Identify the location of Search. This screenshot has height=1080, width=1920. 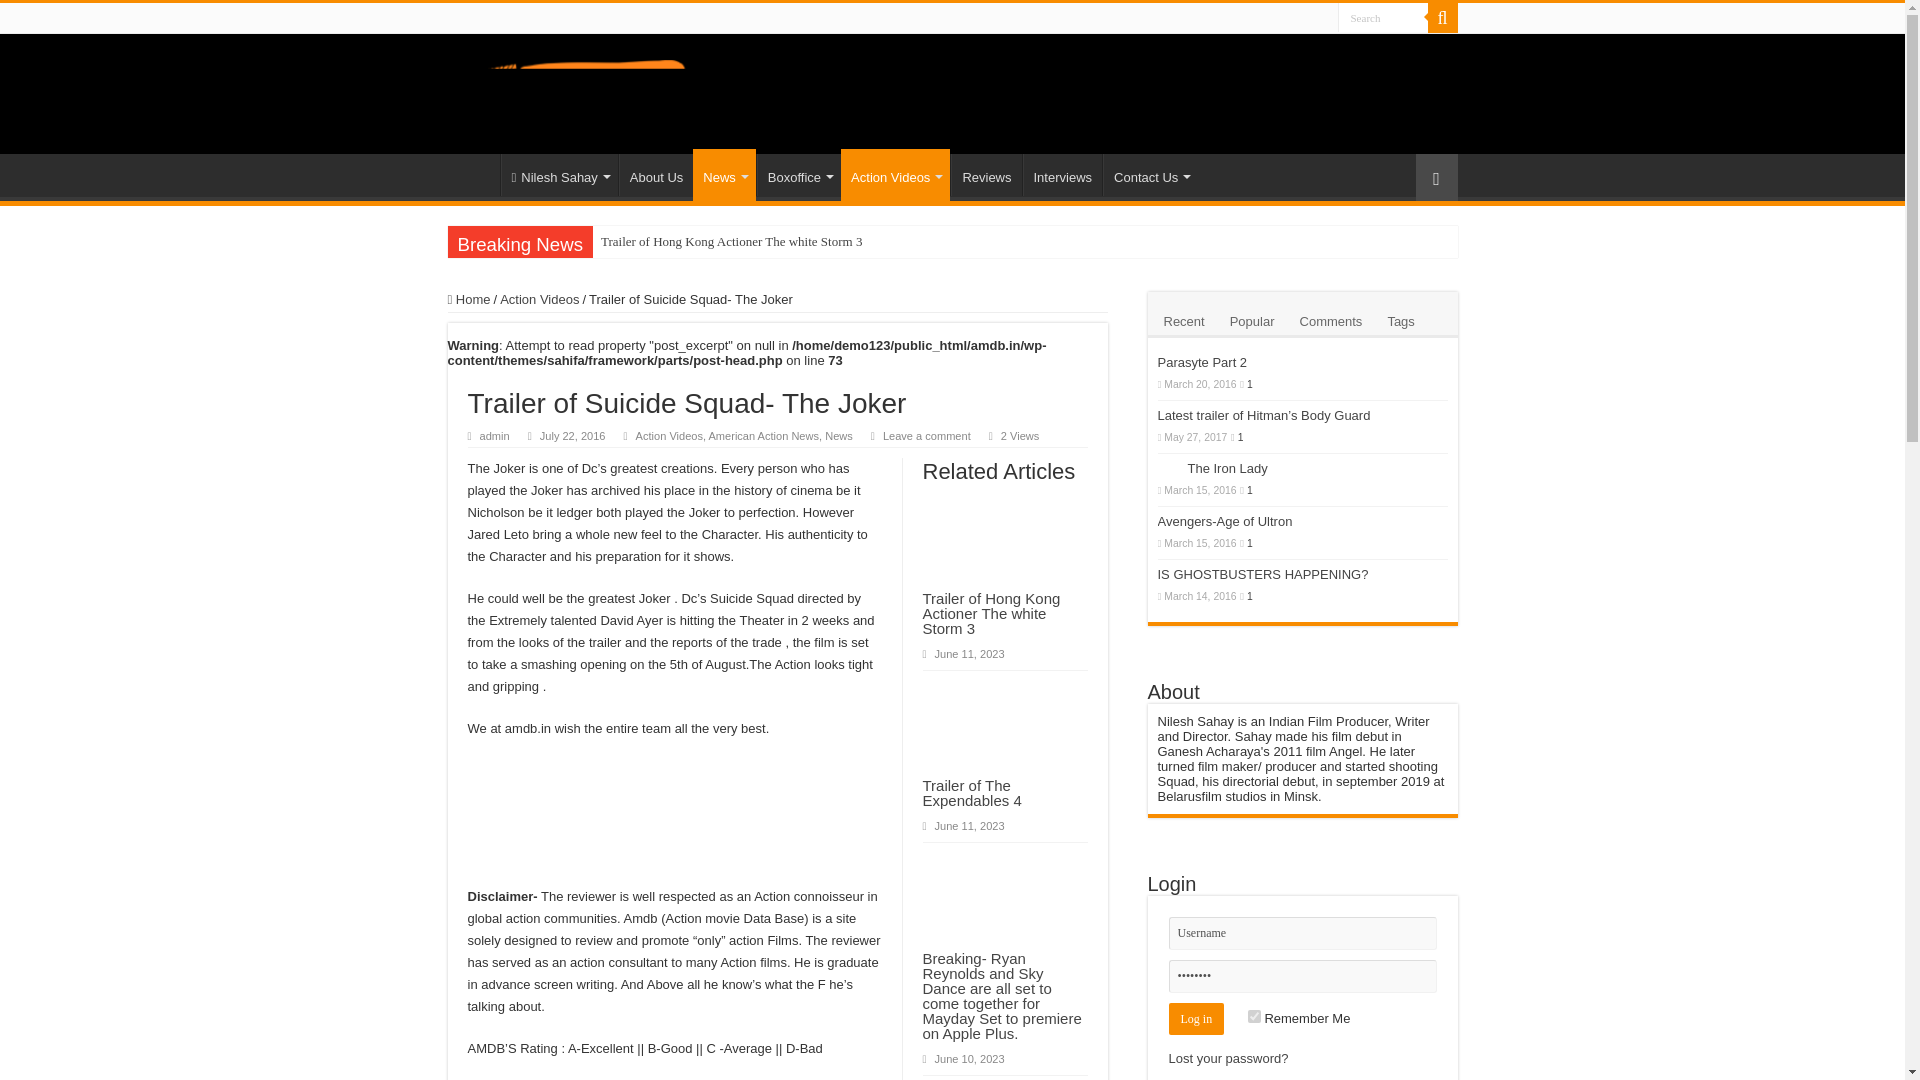
(1383, 18).